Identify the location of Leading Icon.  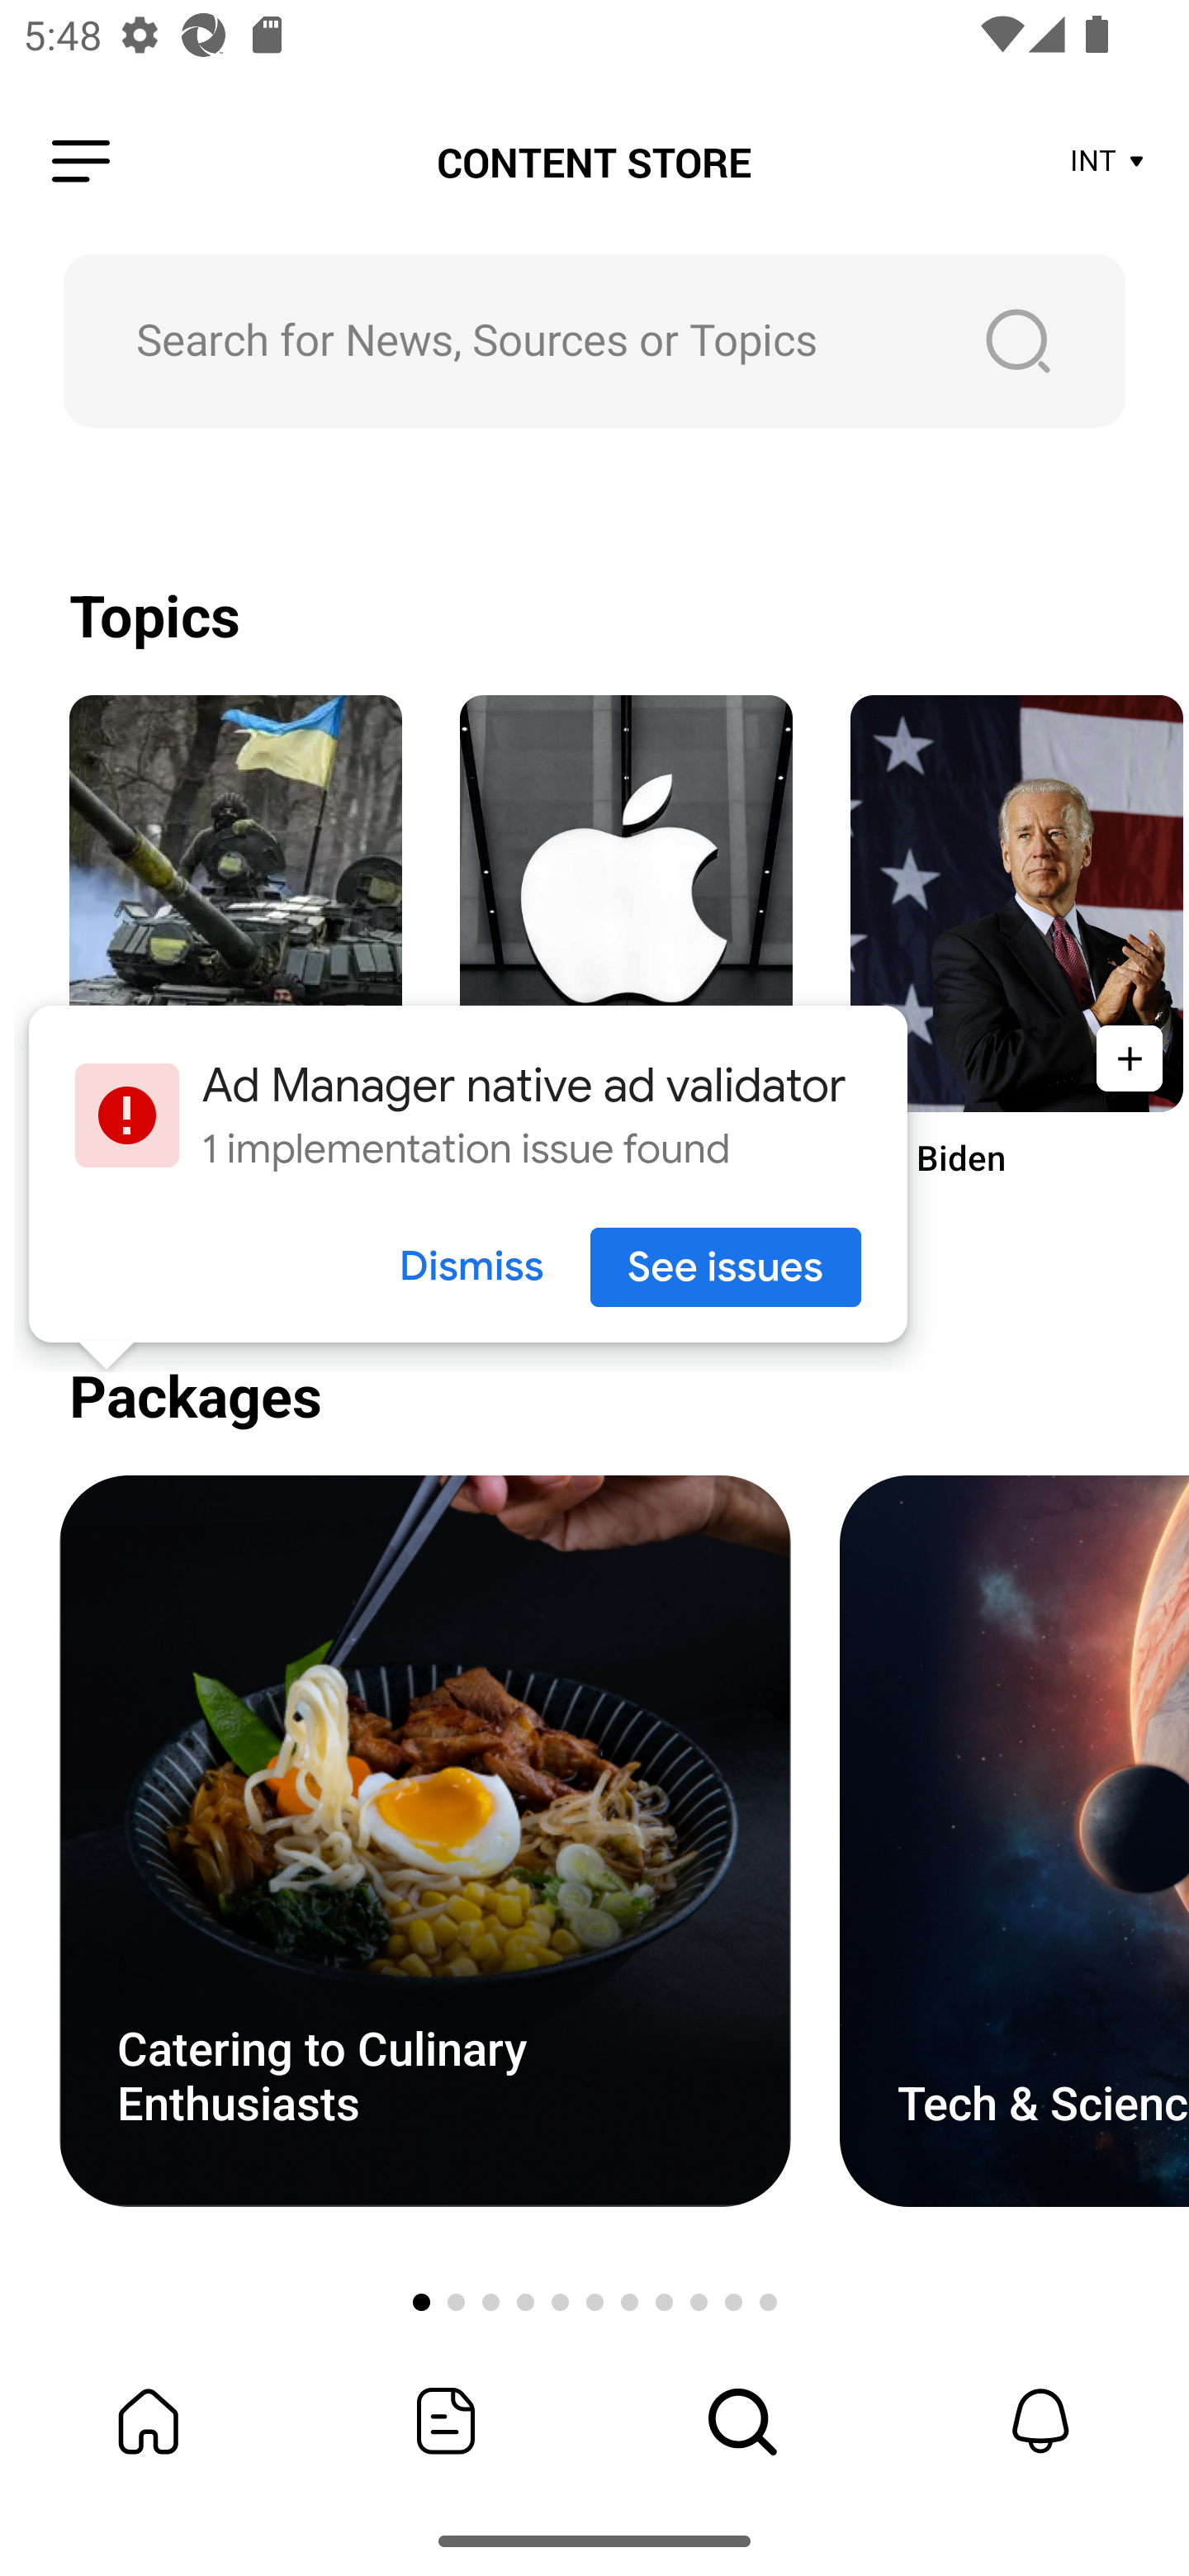
(81, 162).